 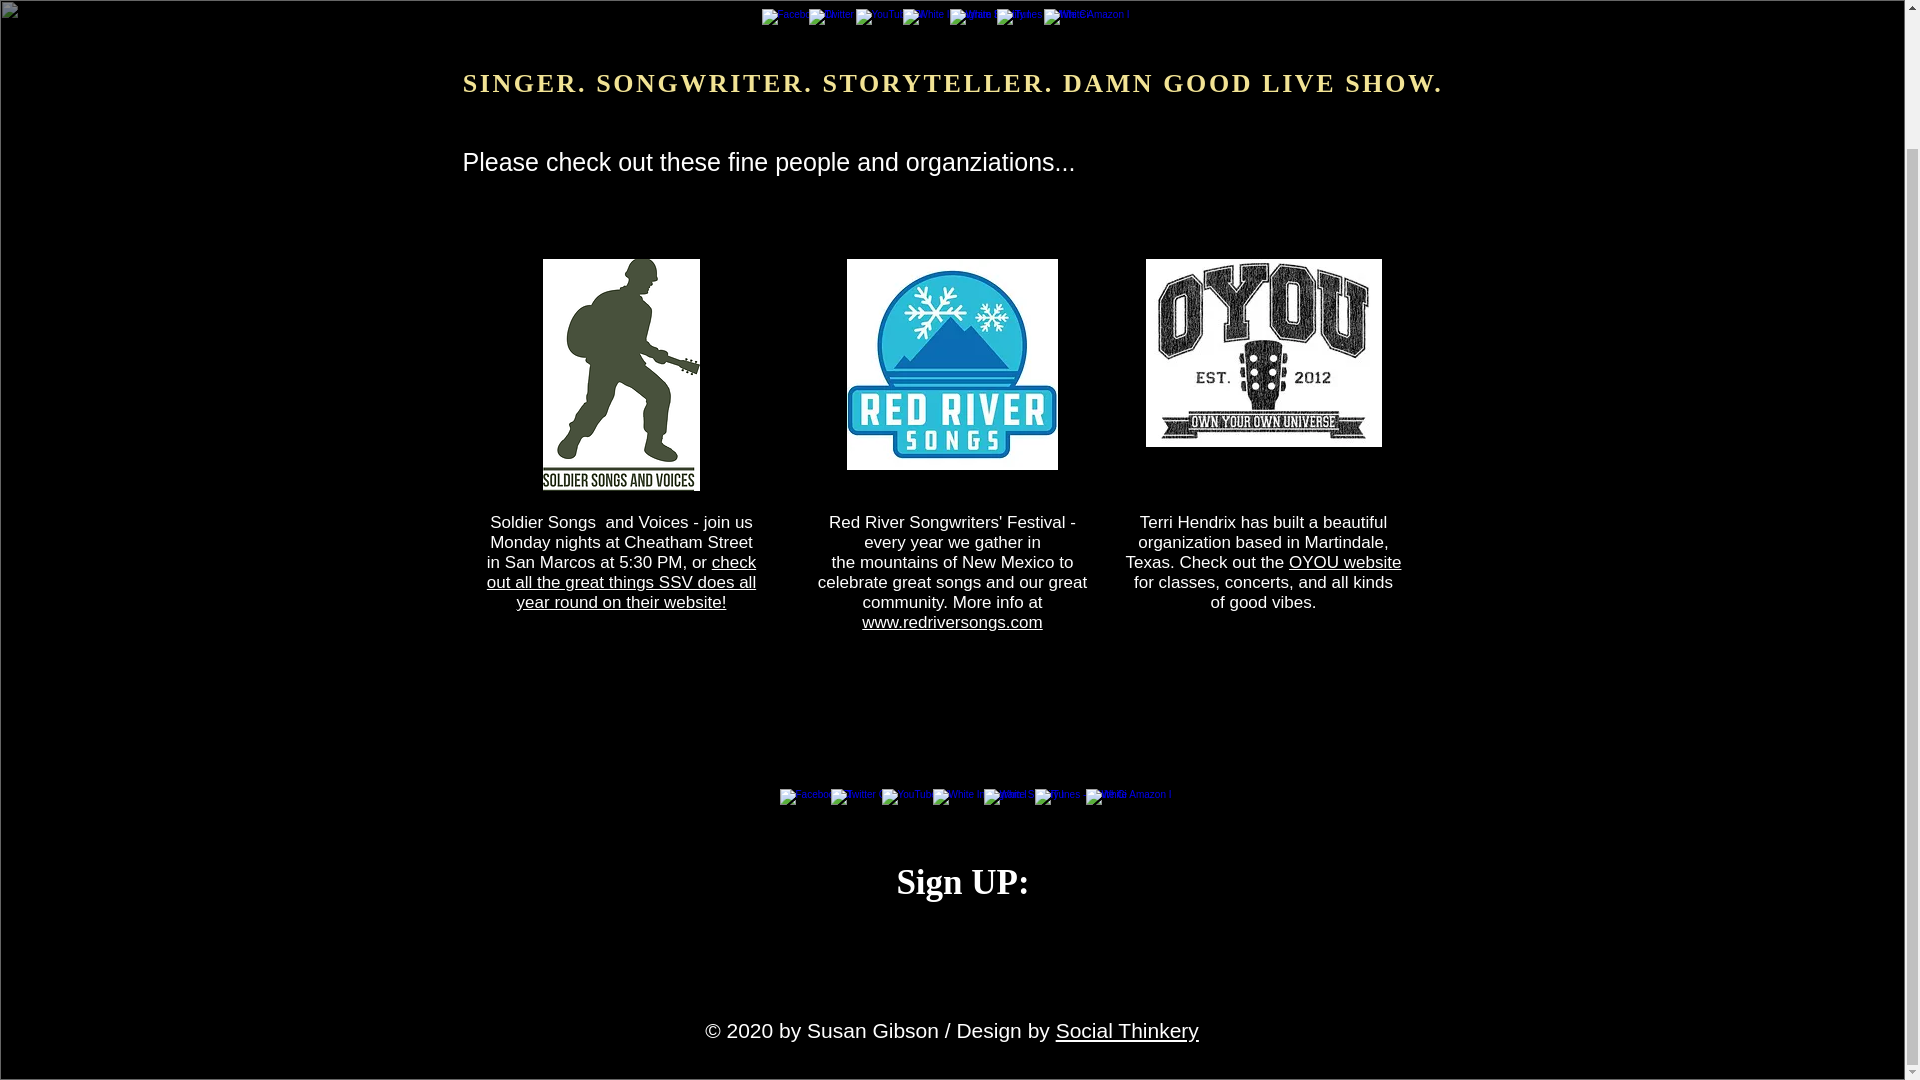 What do you see at coordinates (1344, 562) in the screenshot?
I see `OYOU website` at bounding box center [1344, 562].